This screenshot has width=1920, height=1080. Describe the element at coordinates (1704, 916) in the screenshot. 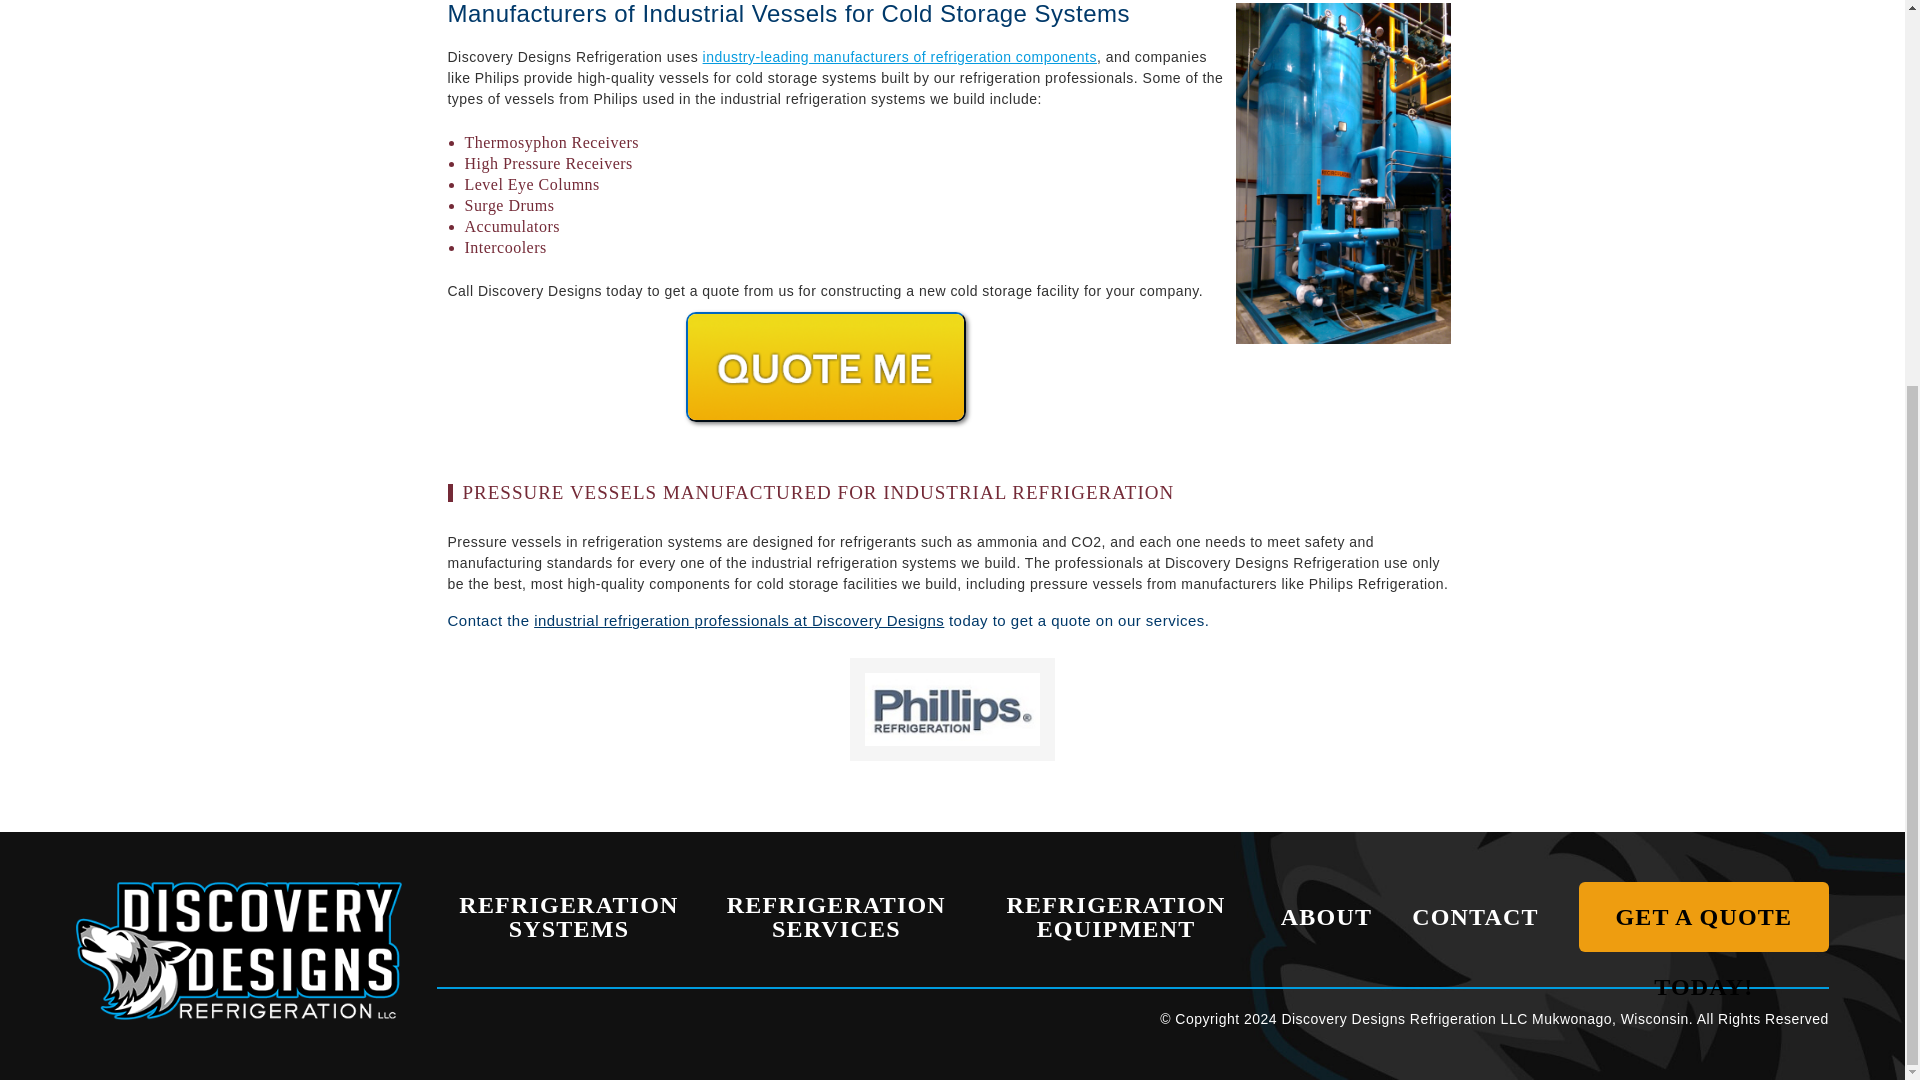

I see `GET A QUOTE TODAY!` at that location.